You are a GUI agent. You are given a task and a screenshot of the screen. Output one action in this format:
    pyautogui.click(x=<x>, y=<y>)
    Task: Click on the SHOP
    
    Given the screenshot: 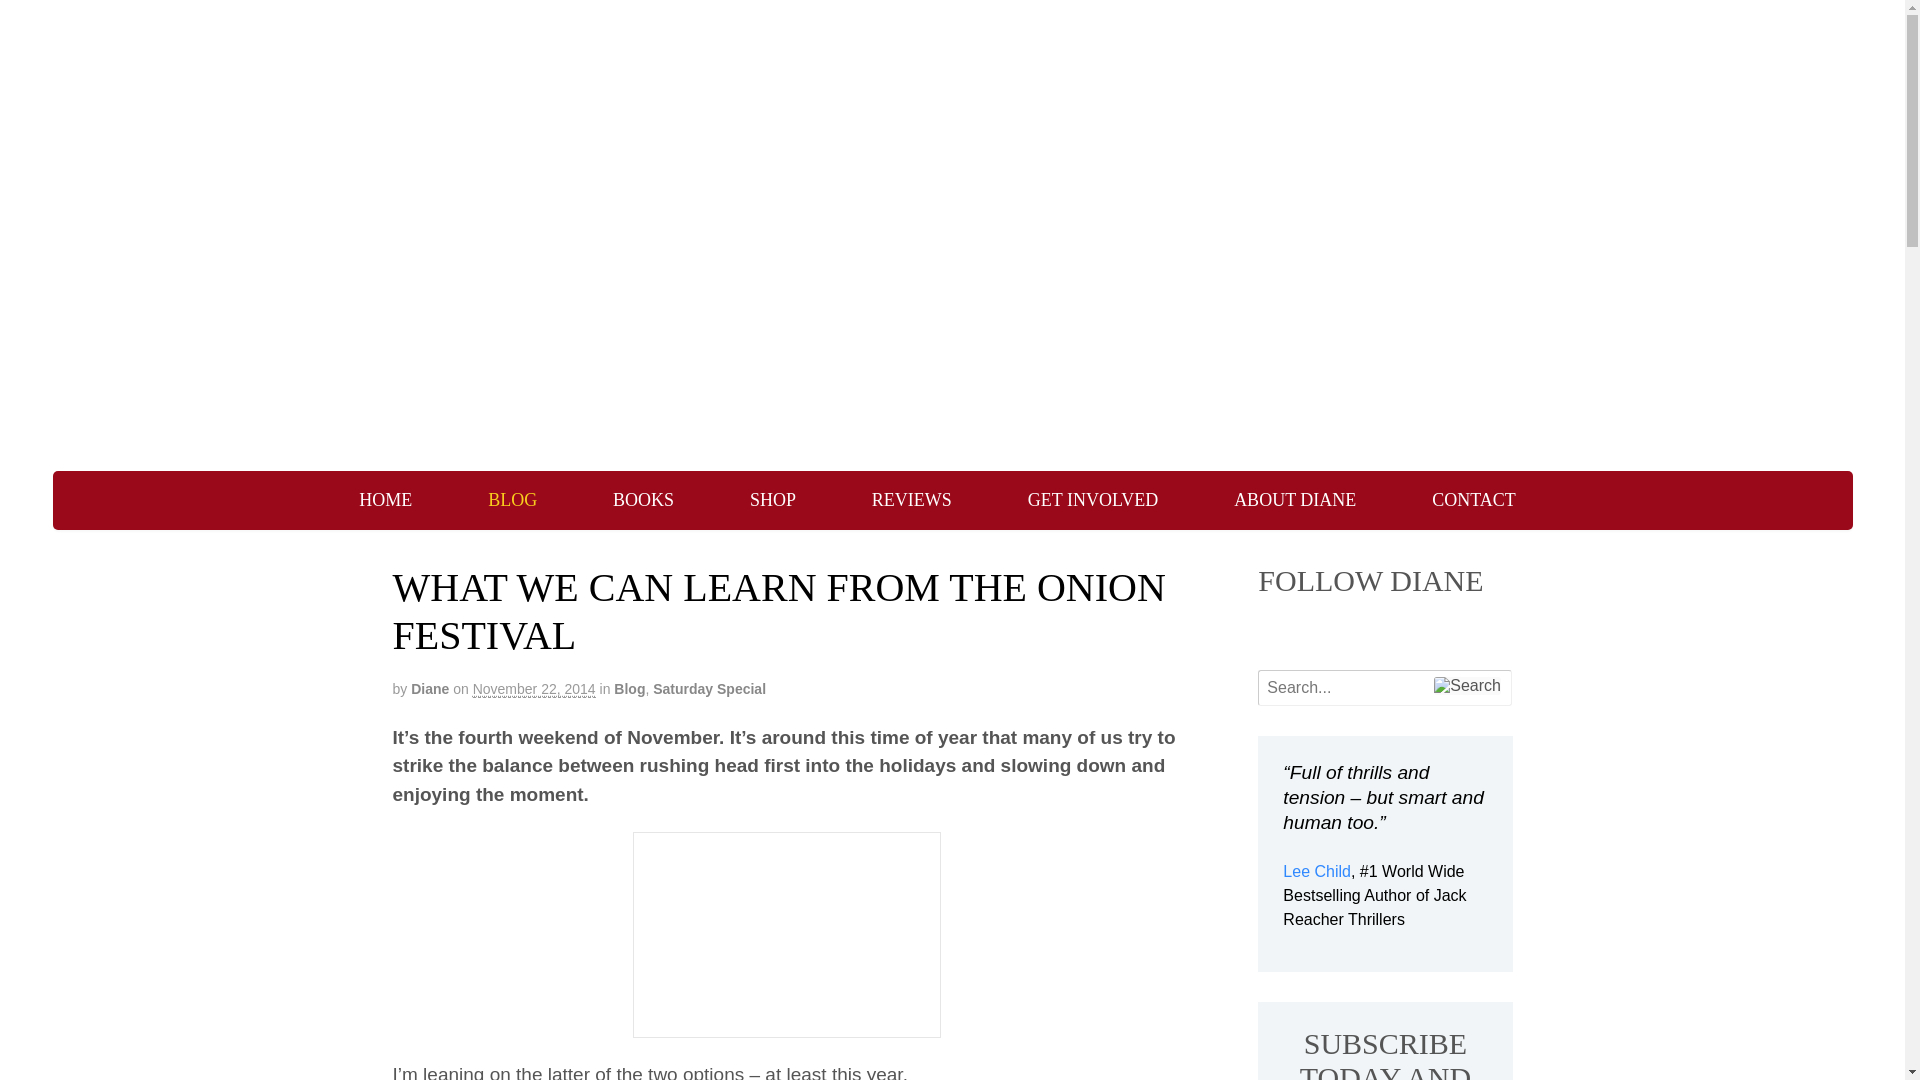 What is the action you would take?
    pyautogui.click(x=772, y=500)
    